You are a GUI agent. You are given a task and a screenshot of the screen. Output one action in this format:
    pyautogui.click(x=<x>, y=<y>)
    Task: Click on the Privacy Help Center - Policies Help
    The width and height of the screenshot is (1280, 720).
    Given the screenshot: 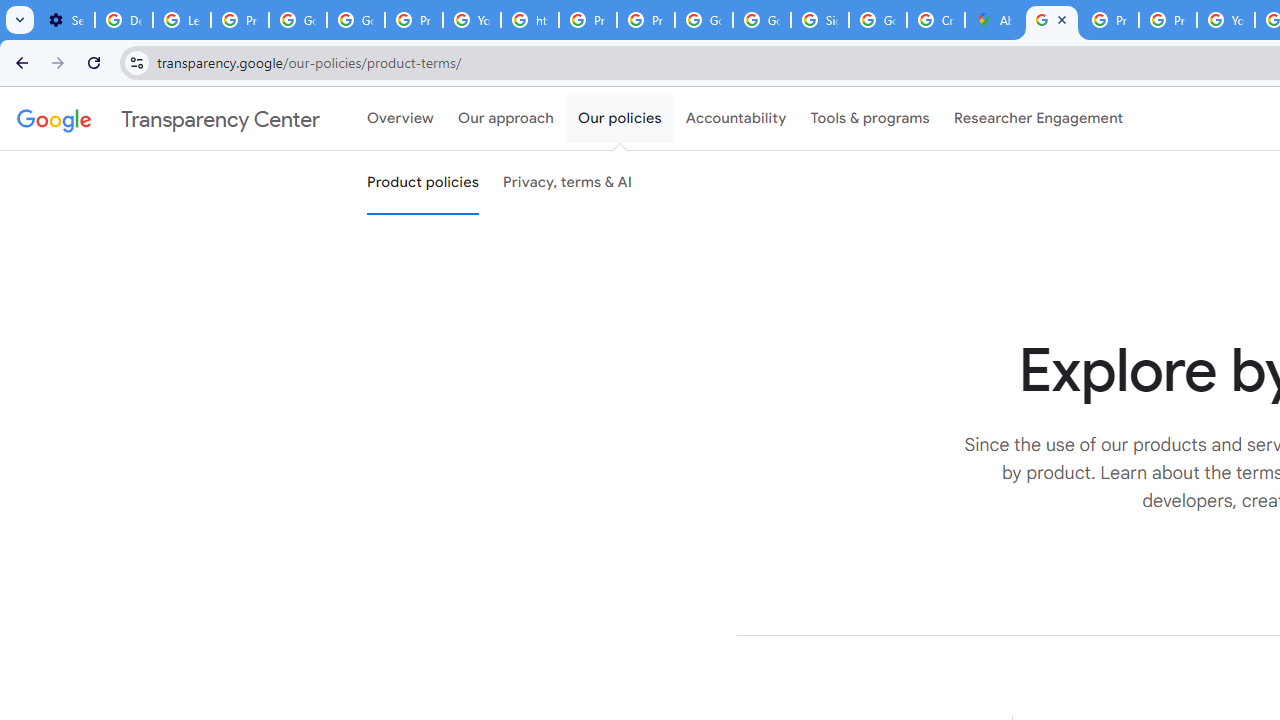 What is the action you would take?
    pyautogui.click(x=1168, y=20)
    